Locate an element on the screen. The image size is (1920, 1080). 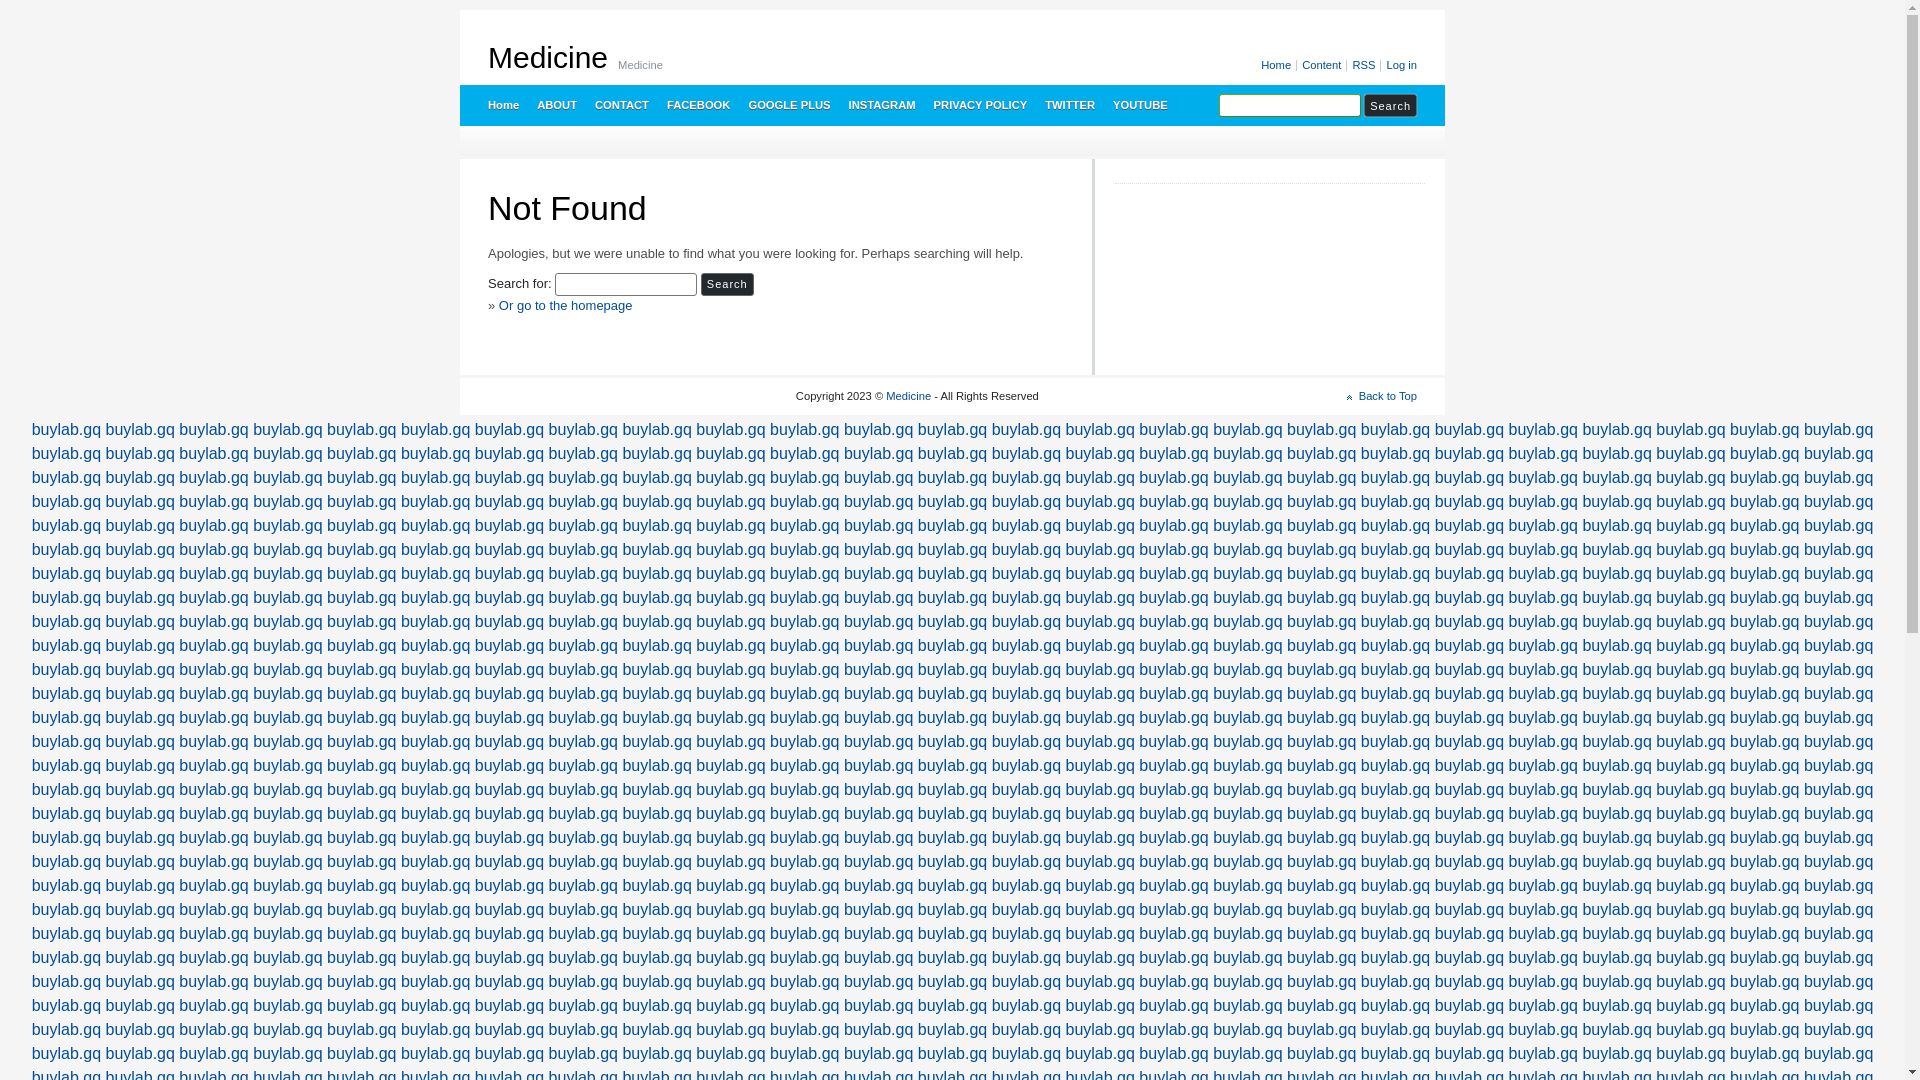
buylab.gq is located at coordinates (1690, 646).